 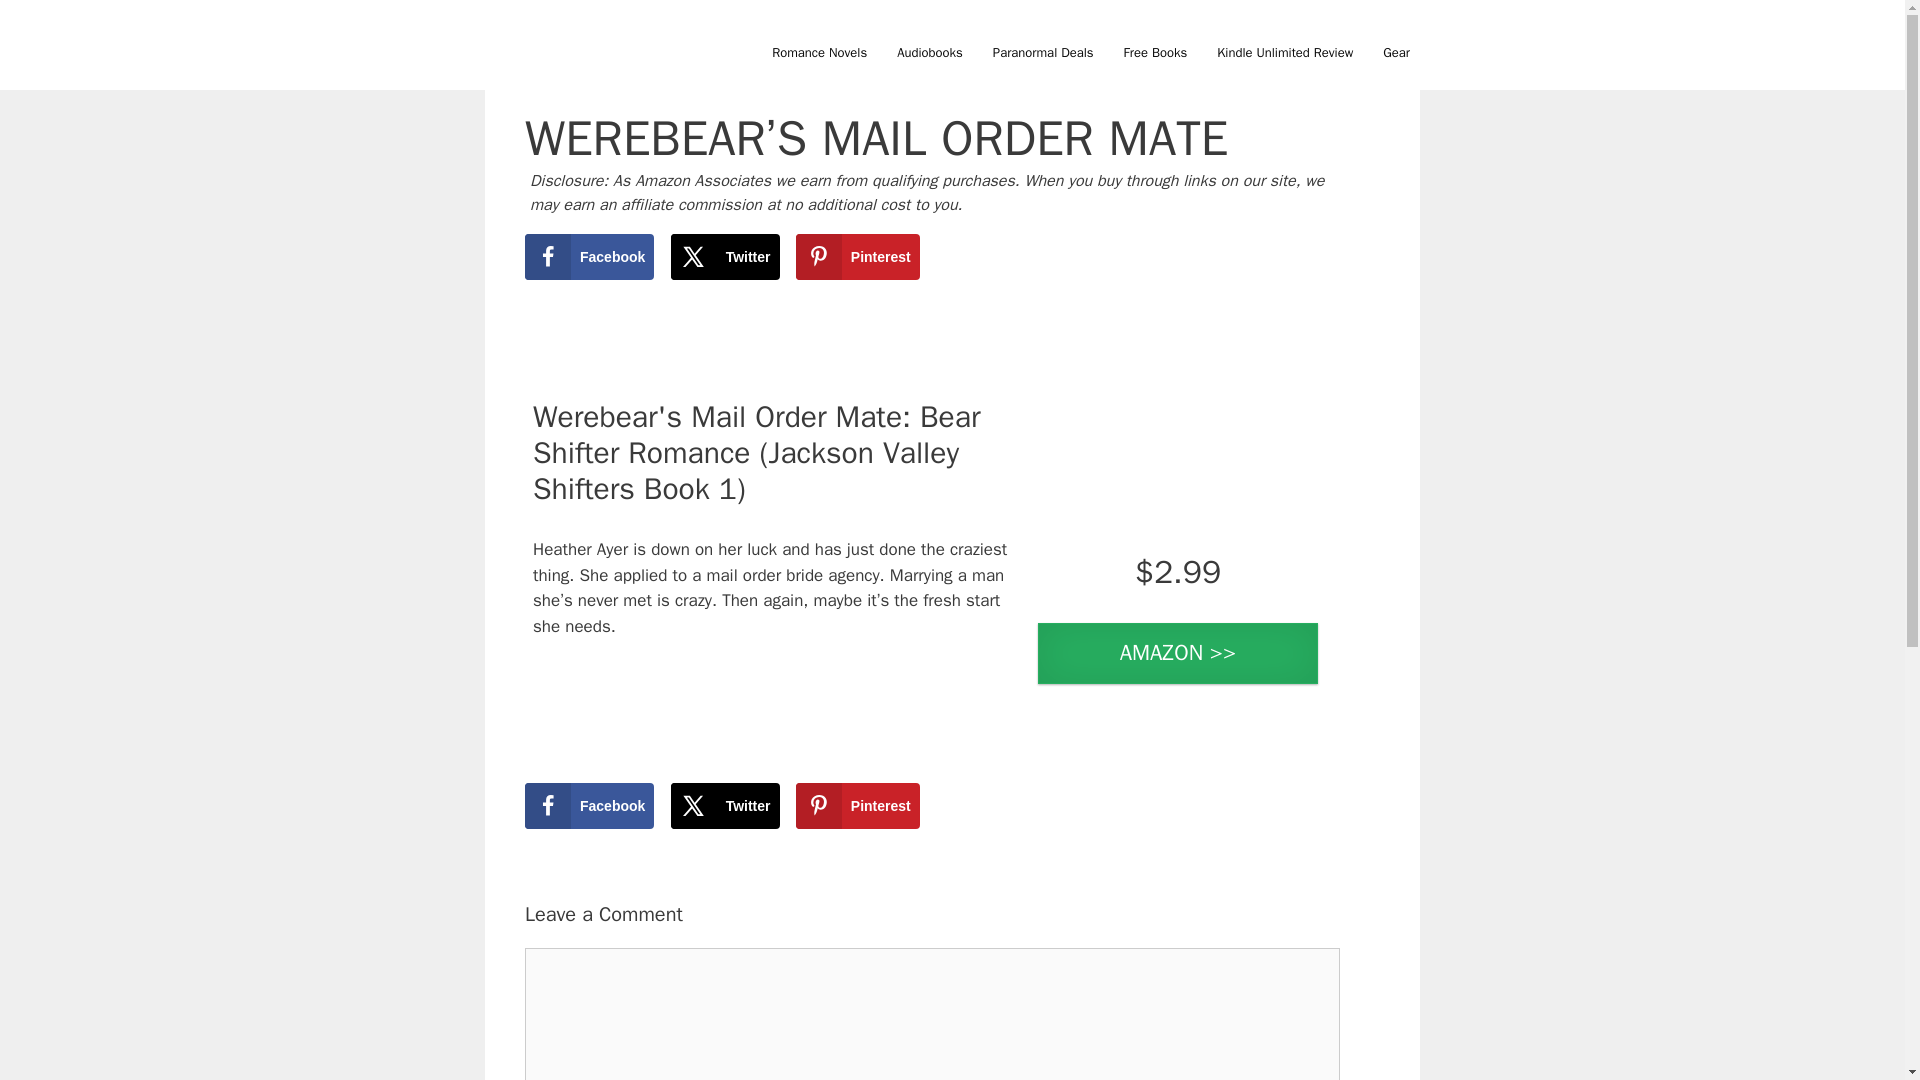 I want to click on Pinterest, so click(x=858, y=806).